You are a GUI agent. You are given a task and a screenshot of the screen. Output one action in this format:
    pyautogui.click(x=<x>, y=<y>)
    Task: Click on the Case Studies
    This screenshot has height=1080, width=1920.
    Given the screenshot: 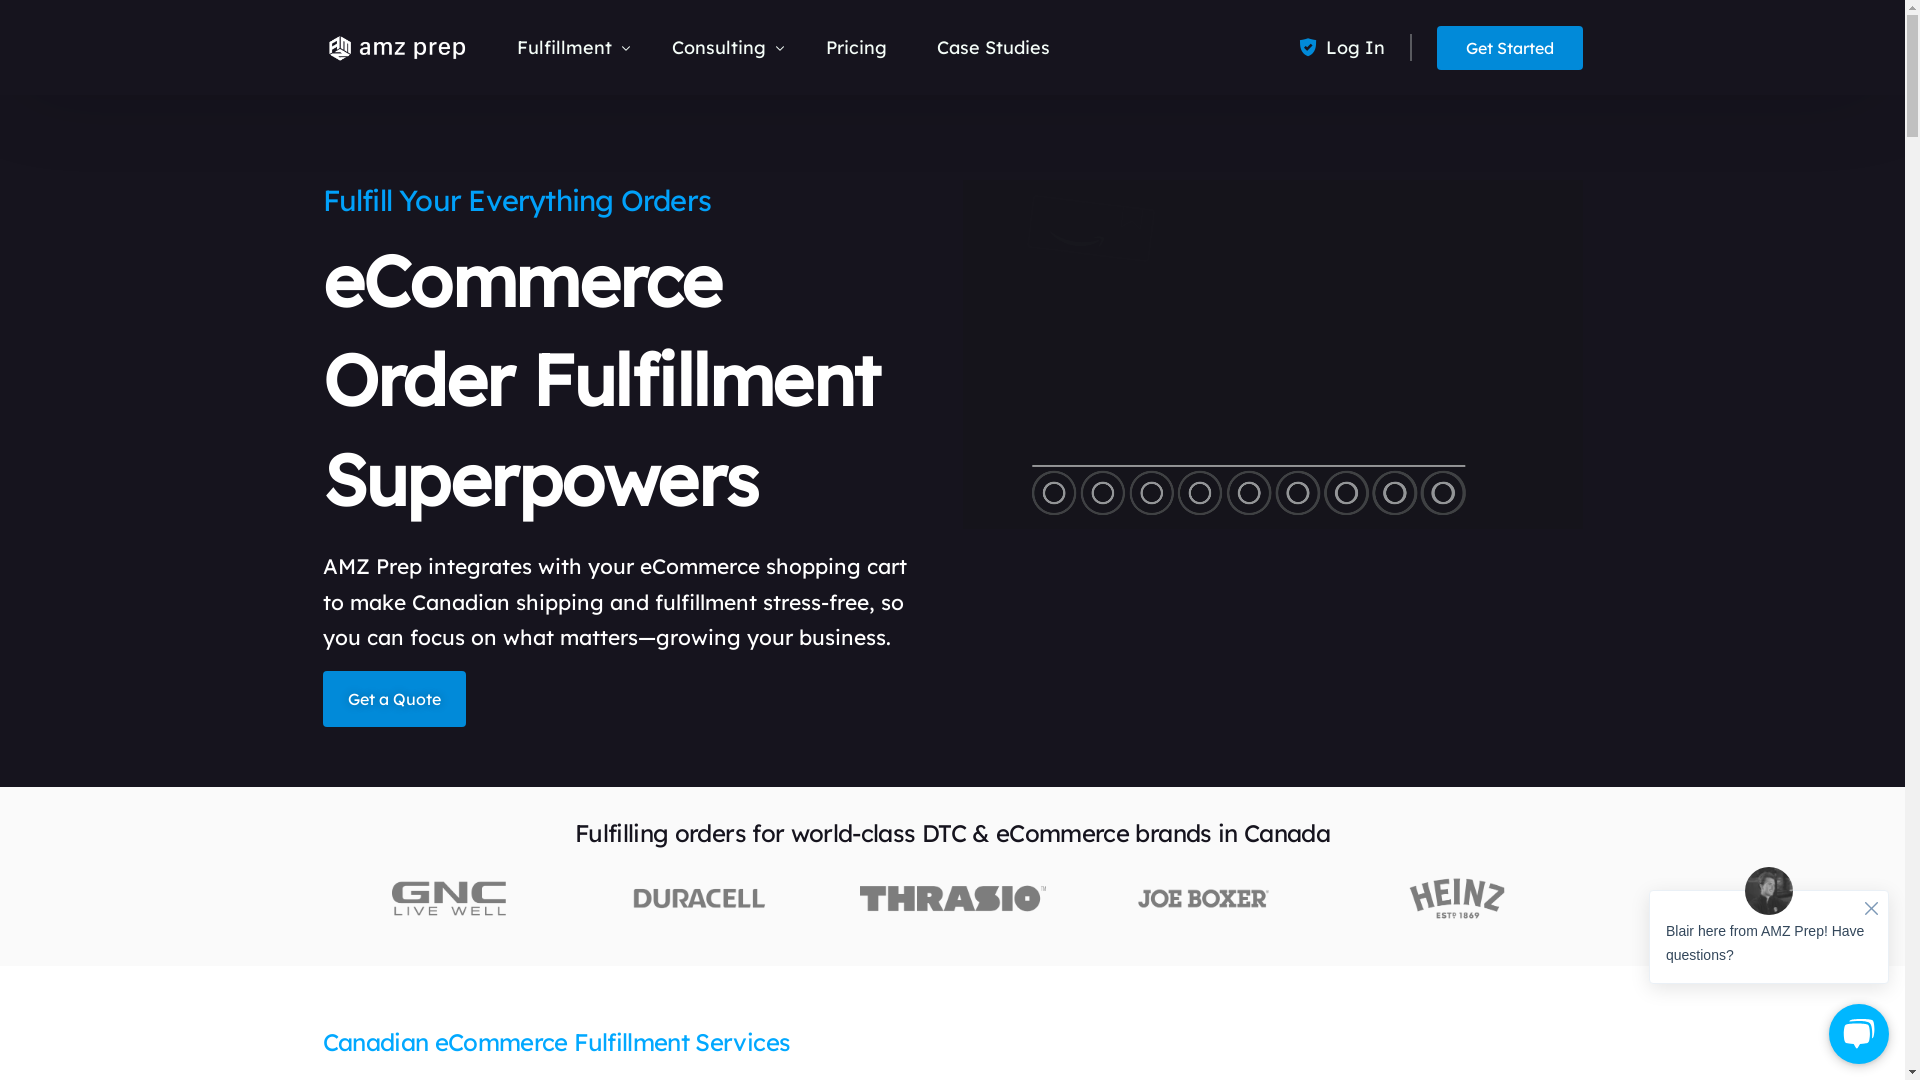 What is the action you would take?
    pyautogui.click(x=994, y=48)
    